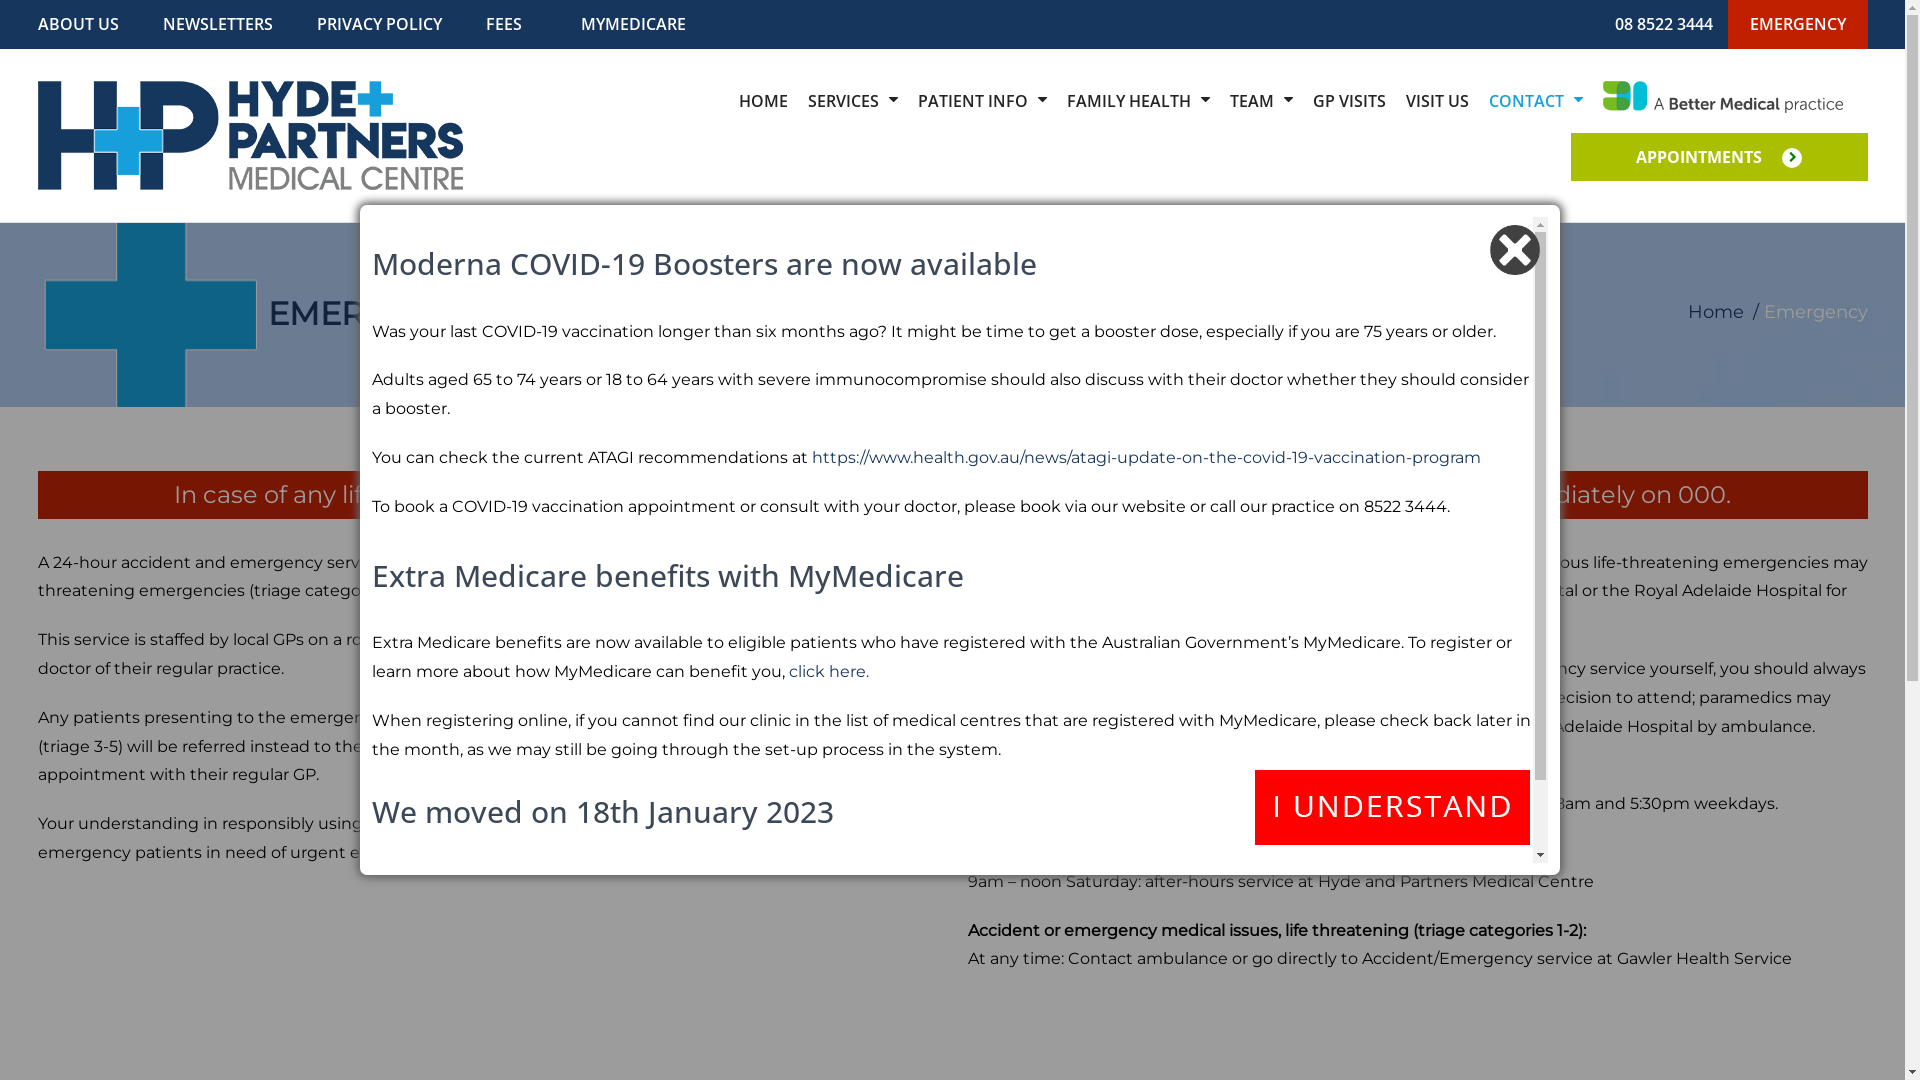 The height and width of the screenshot is (1080, 1920). I want to click on TEAM, so click(1262, 101).